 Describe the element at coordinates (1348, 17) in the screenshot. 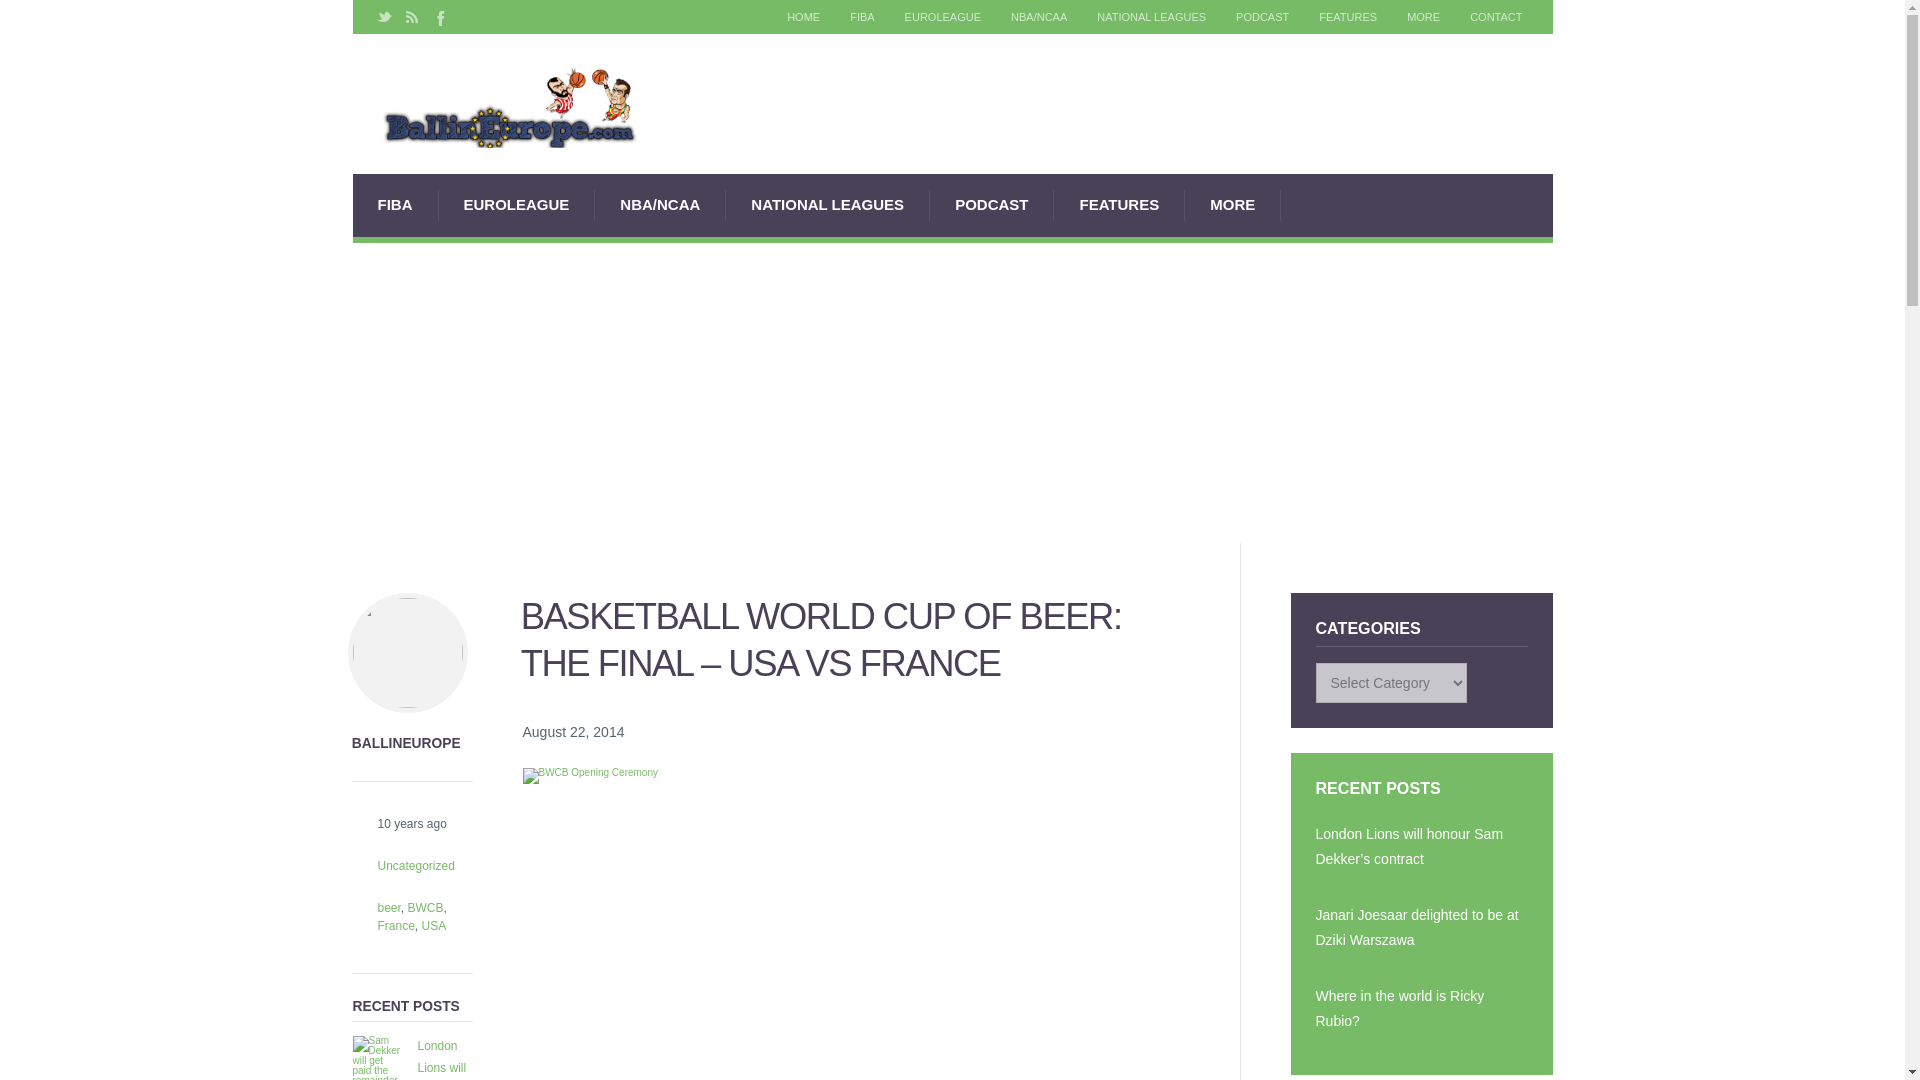

I see `FEATURES` at that location.